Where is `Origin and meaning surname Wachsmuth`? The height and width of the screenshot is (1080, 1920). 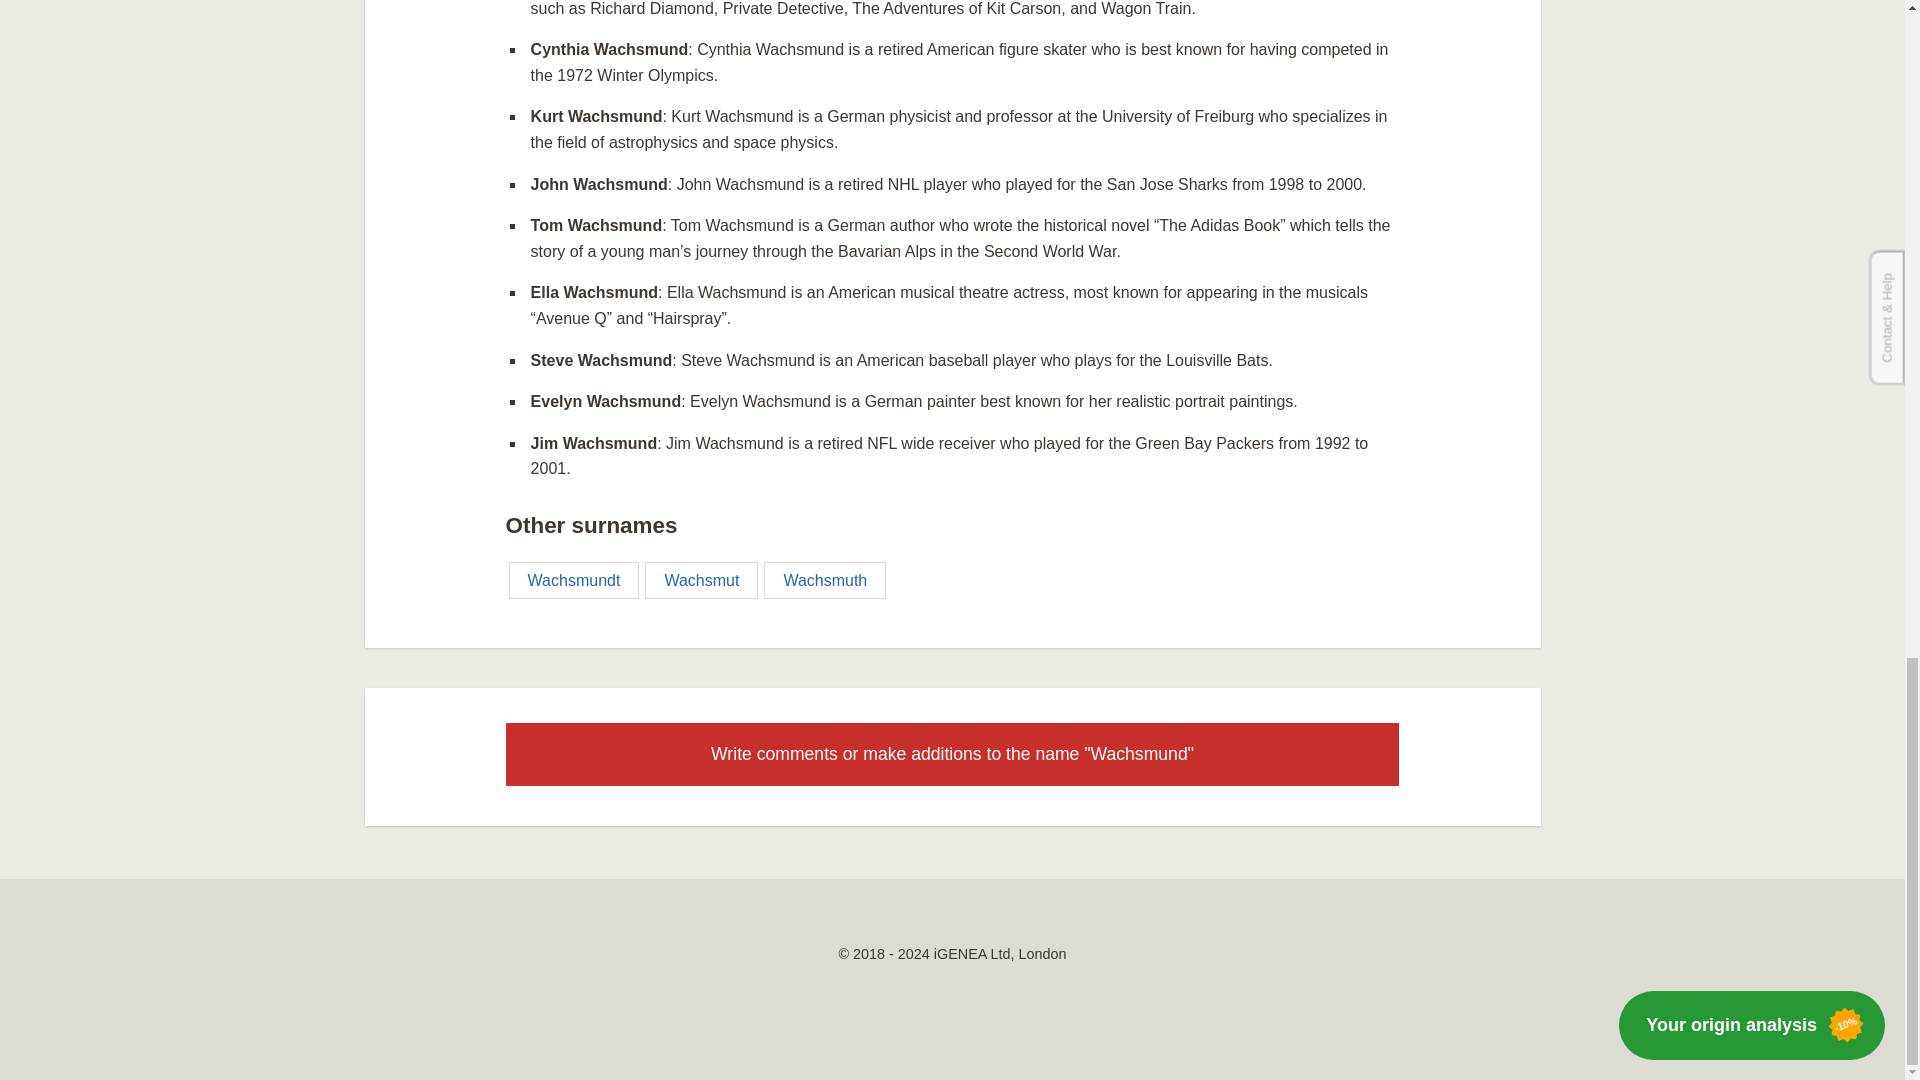
Origin and meaning surname Wachsmuth is located at coordinates (824, 580).